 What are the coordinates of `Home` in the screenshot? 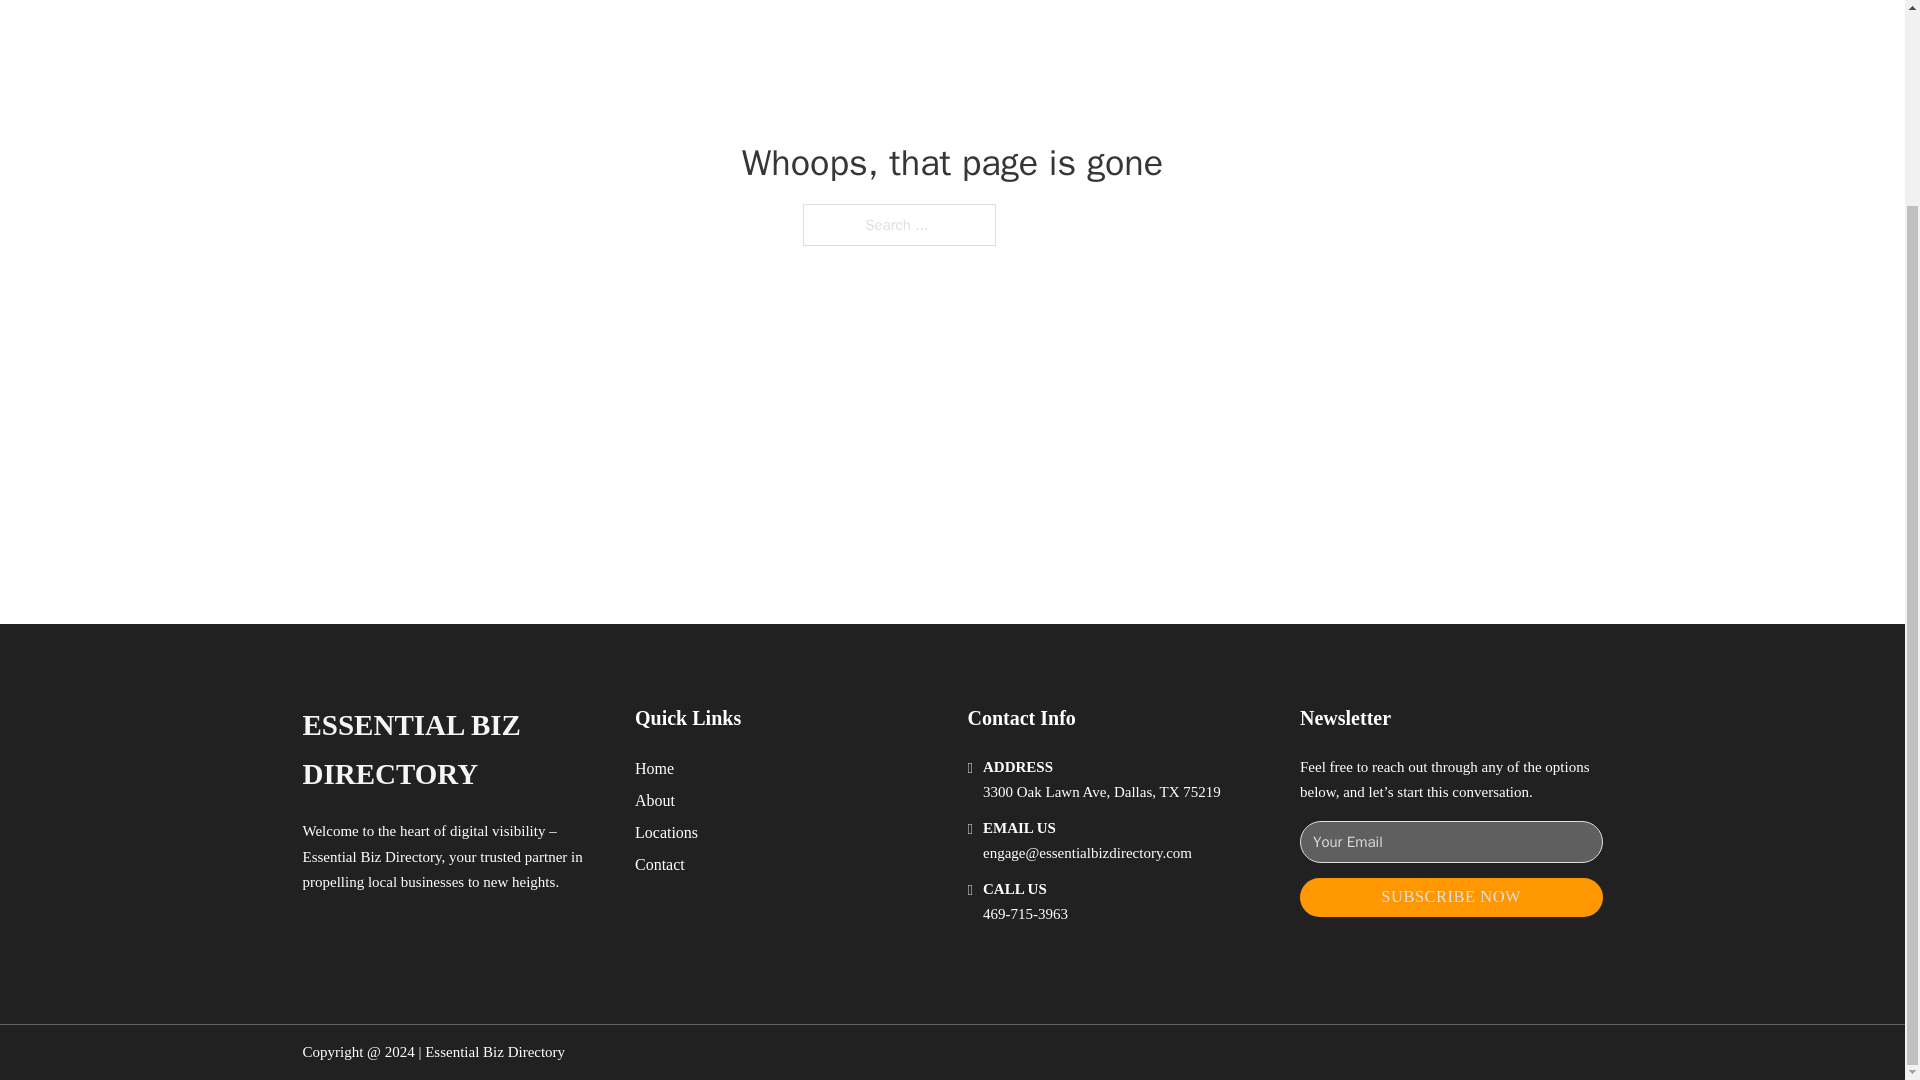 It's located at (654, 768).